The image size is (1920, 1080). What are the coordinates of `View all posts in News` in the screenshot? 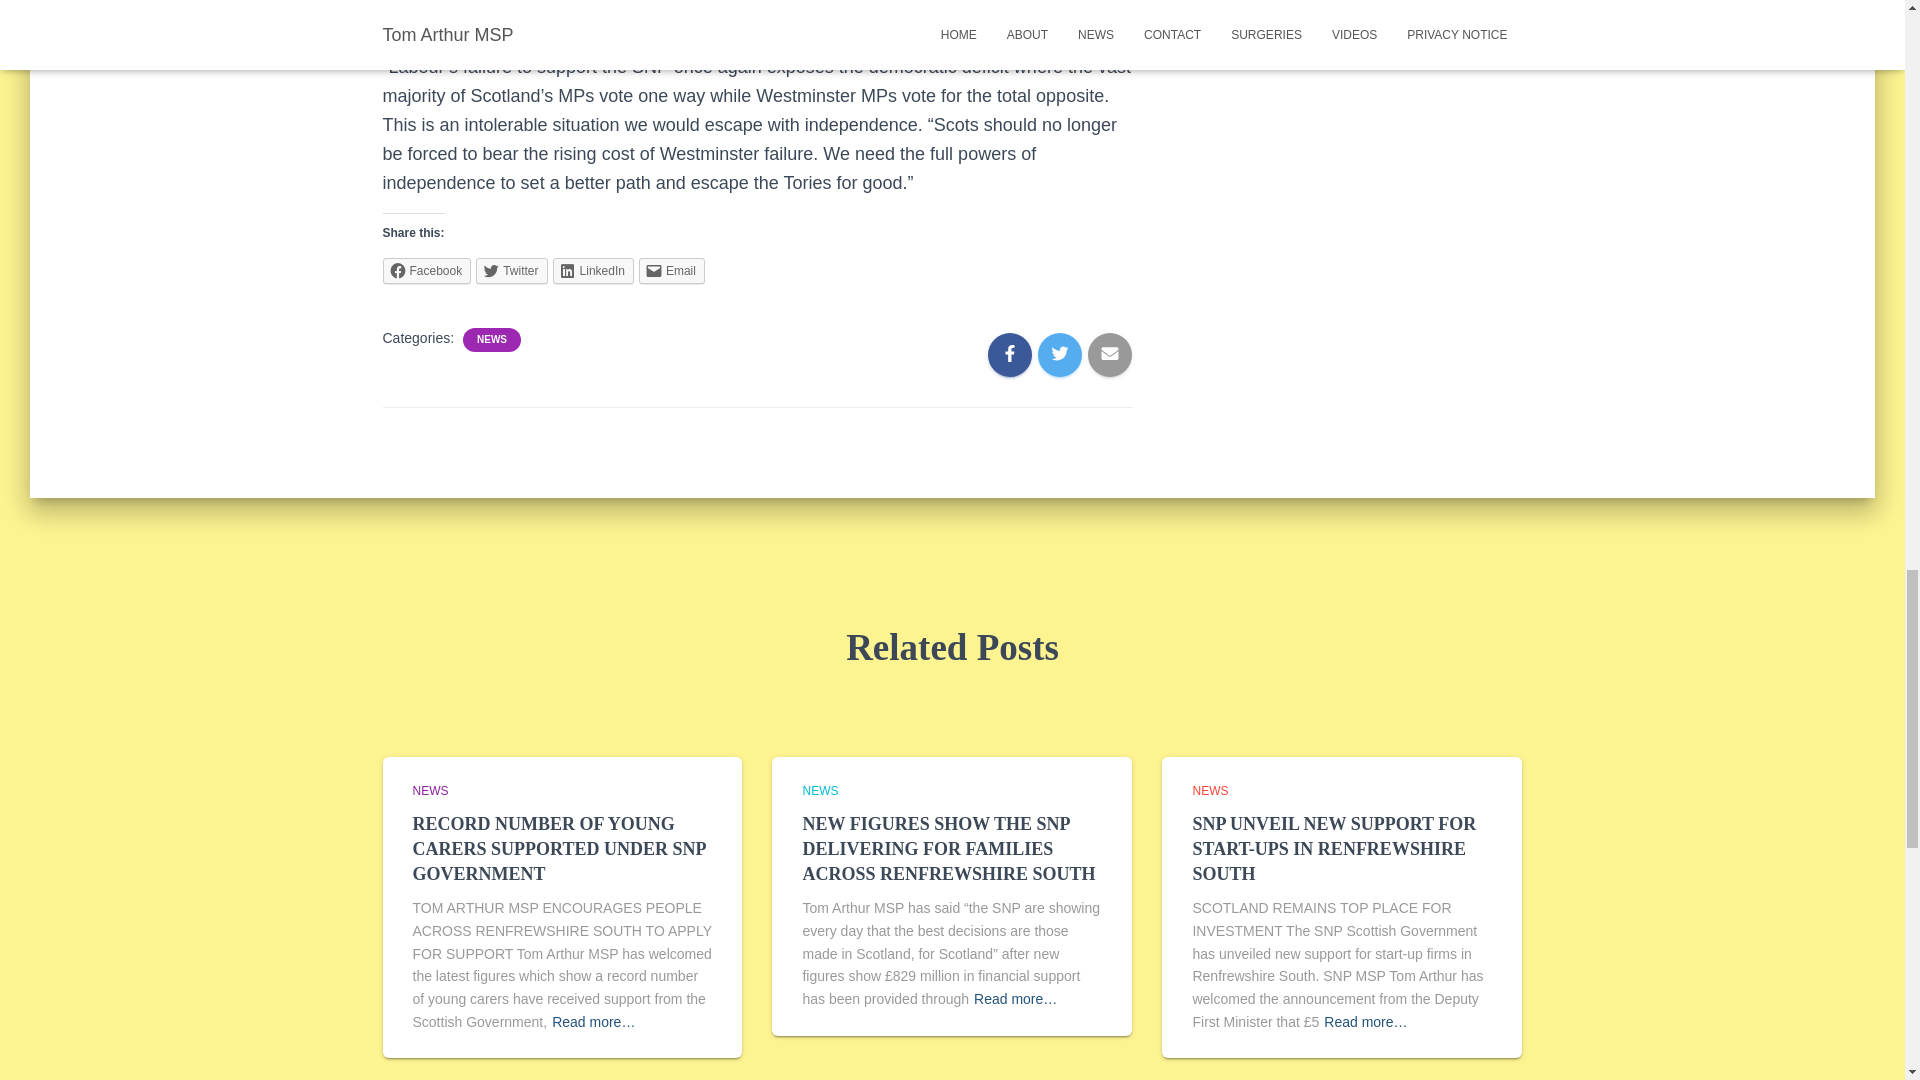 It's located at (820, 791).